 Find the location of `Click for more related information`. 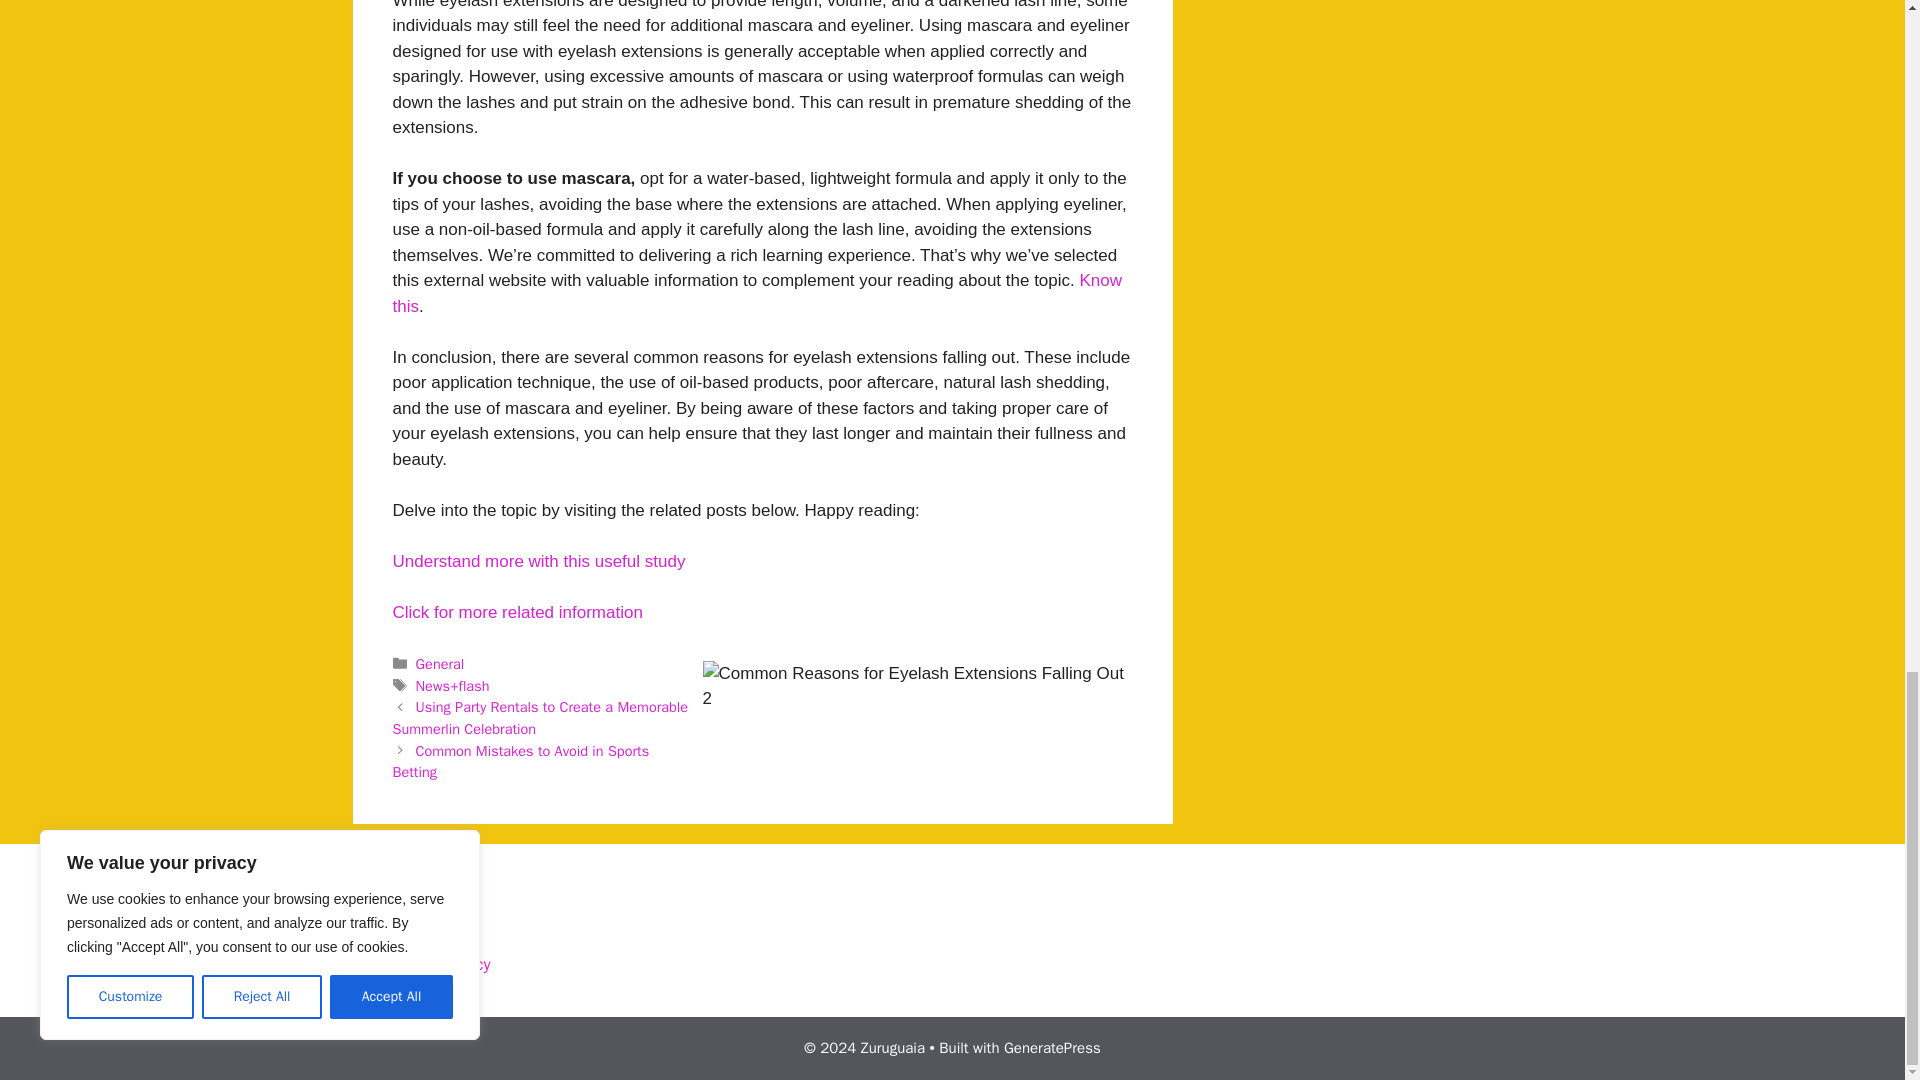

Click for more related information is located at coordinates (516, 612).